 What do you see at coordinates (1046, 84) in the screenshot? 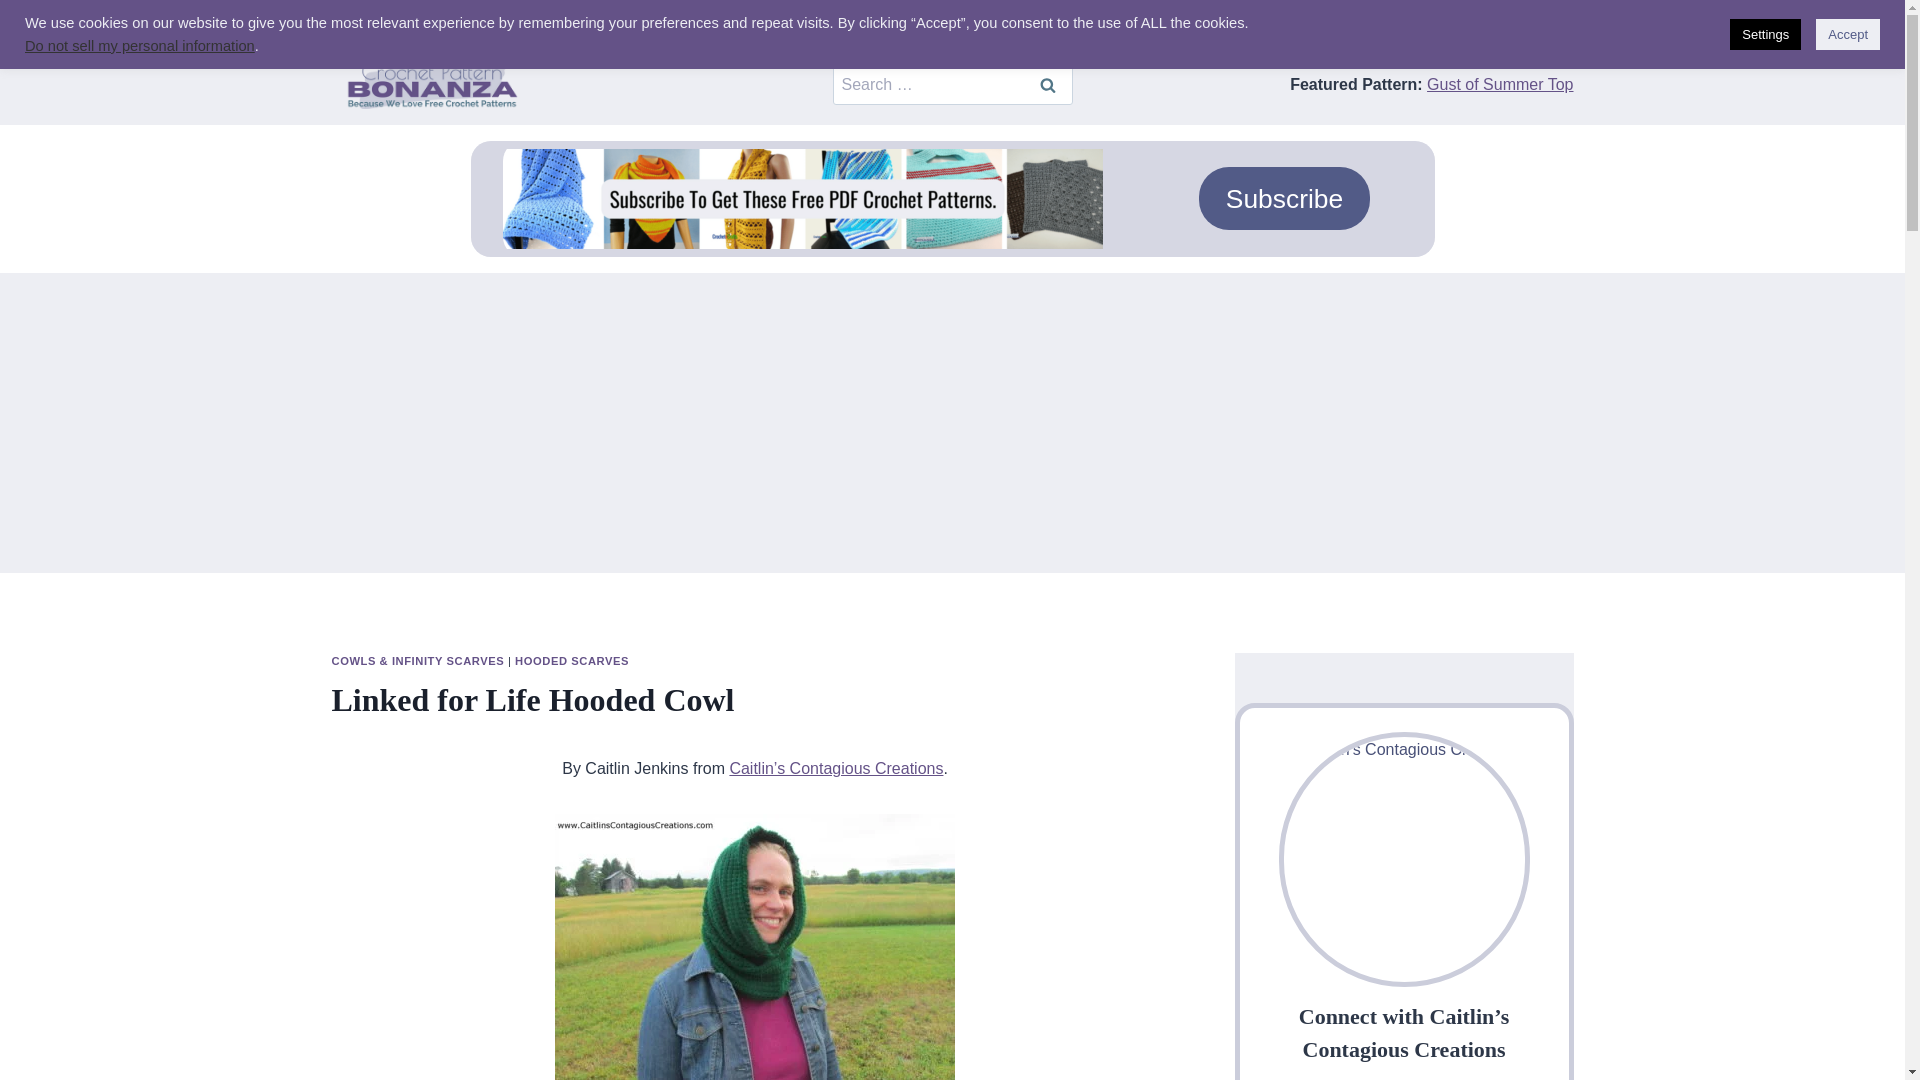
I see `Search` at bounding box center [1046, 84].